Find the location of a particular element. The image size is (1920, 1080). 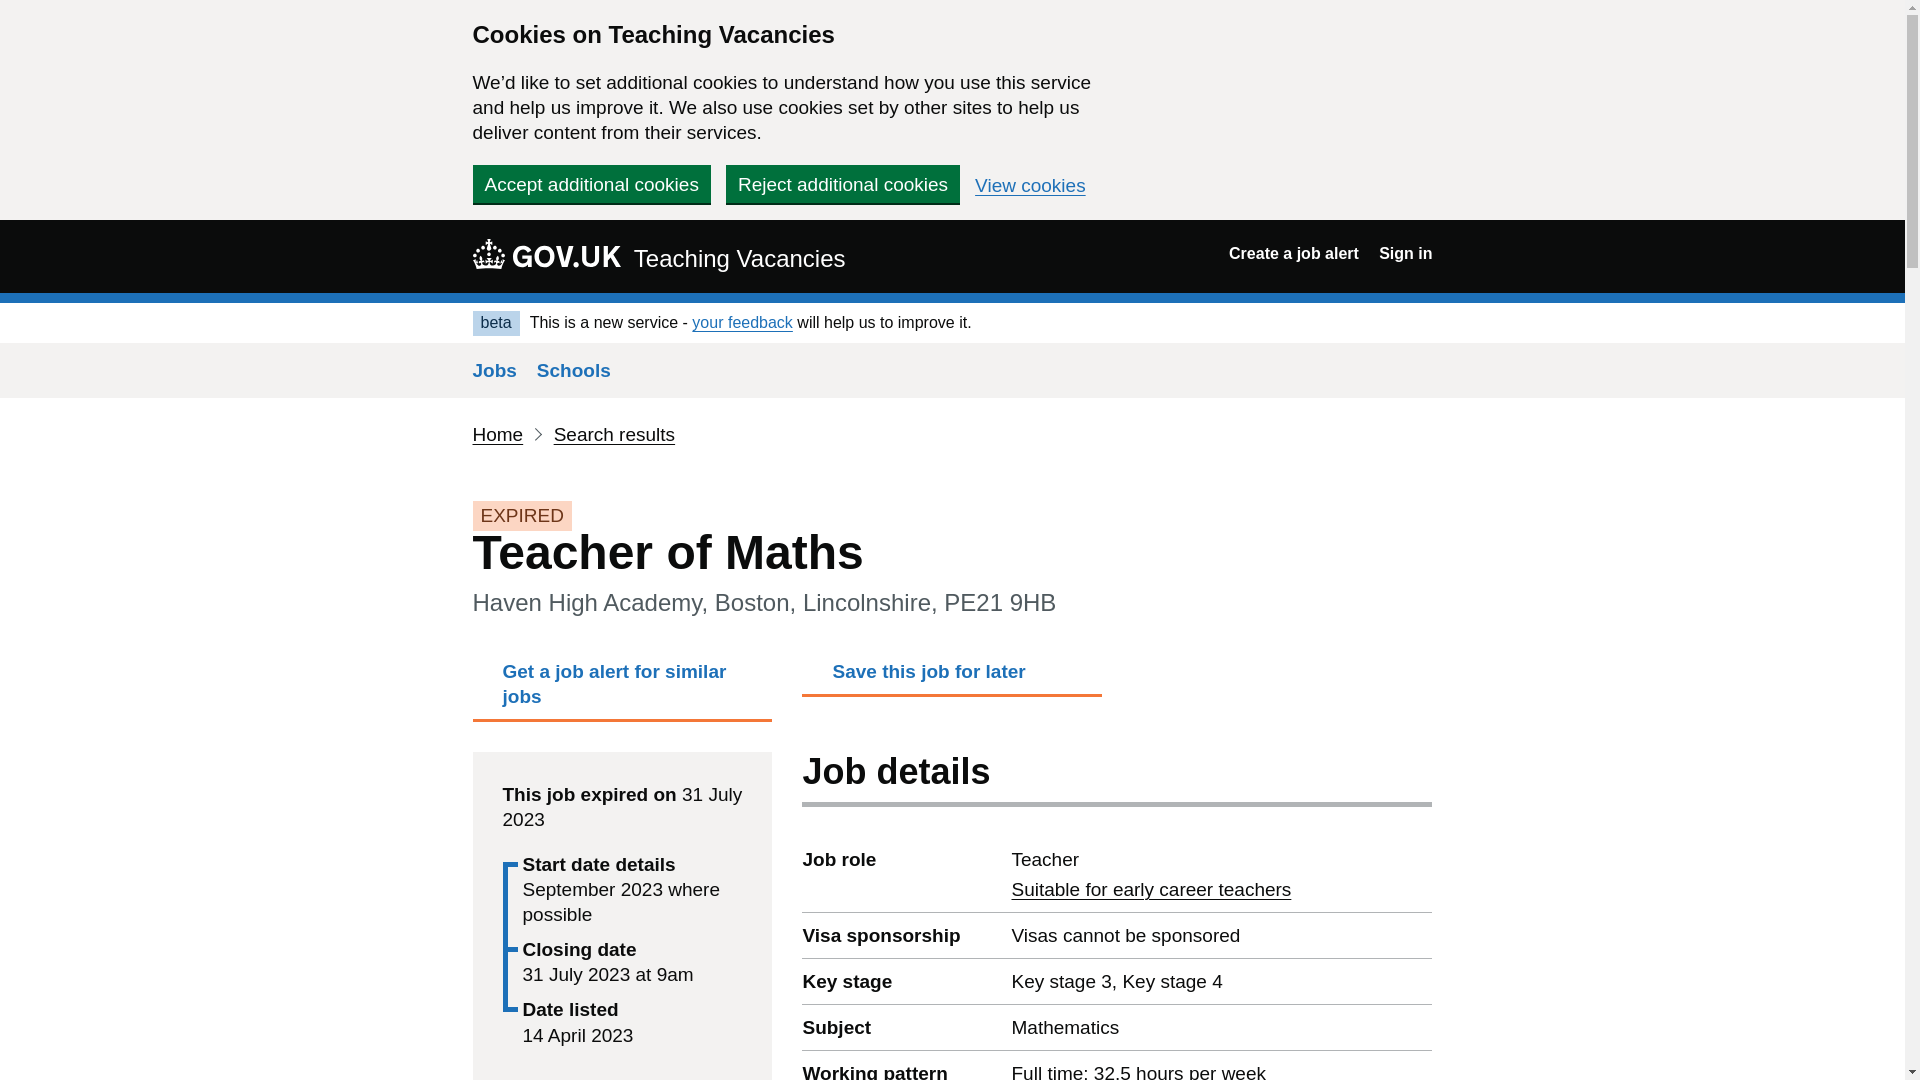

your feedback is located at coordinates (742, 322).